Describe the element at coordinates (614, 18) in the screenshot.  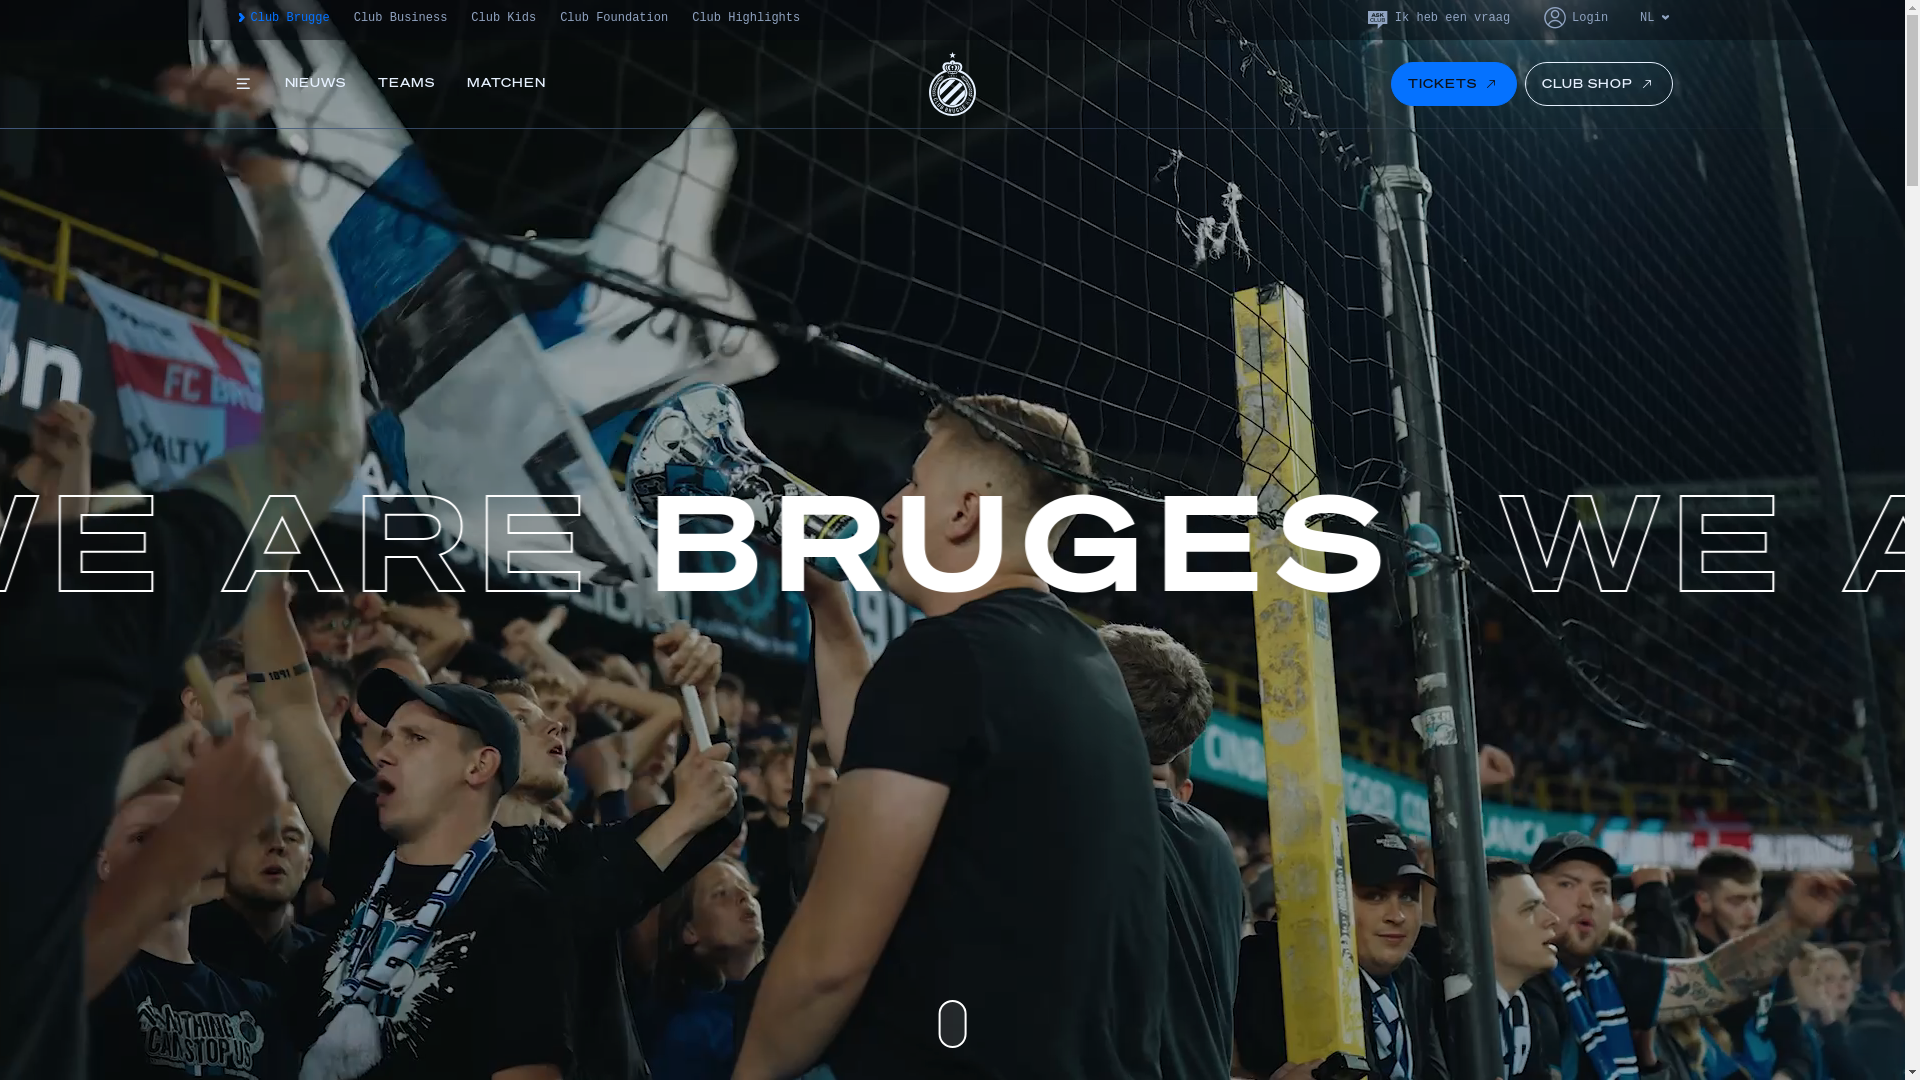
I see `Club Foundation` at that location.